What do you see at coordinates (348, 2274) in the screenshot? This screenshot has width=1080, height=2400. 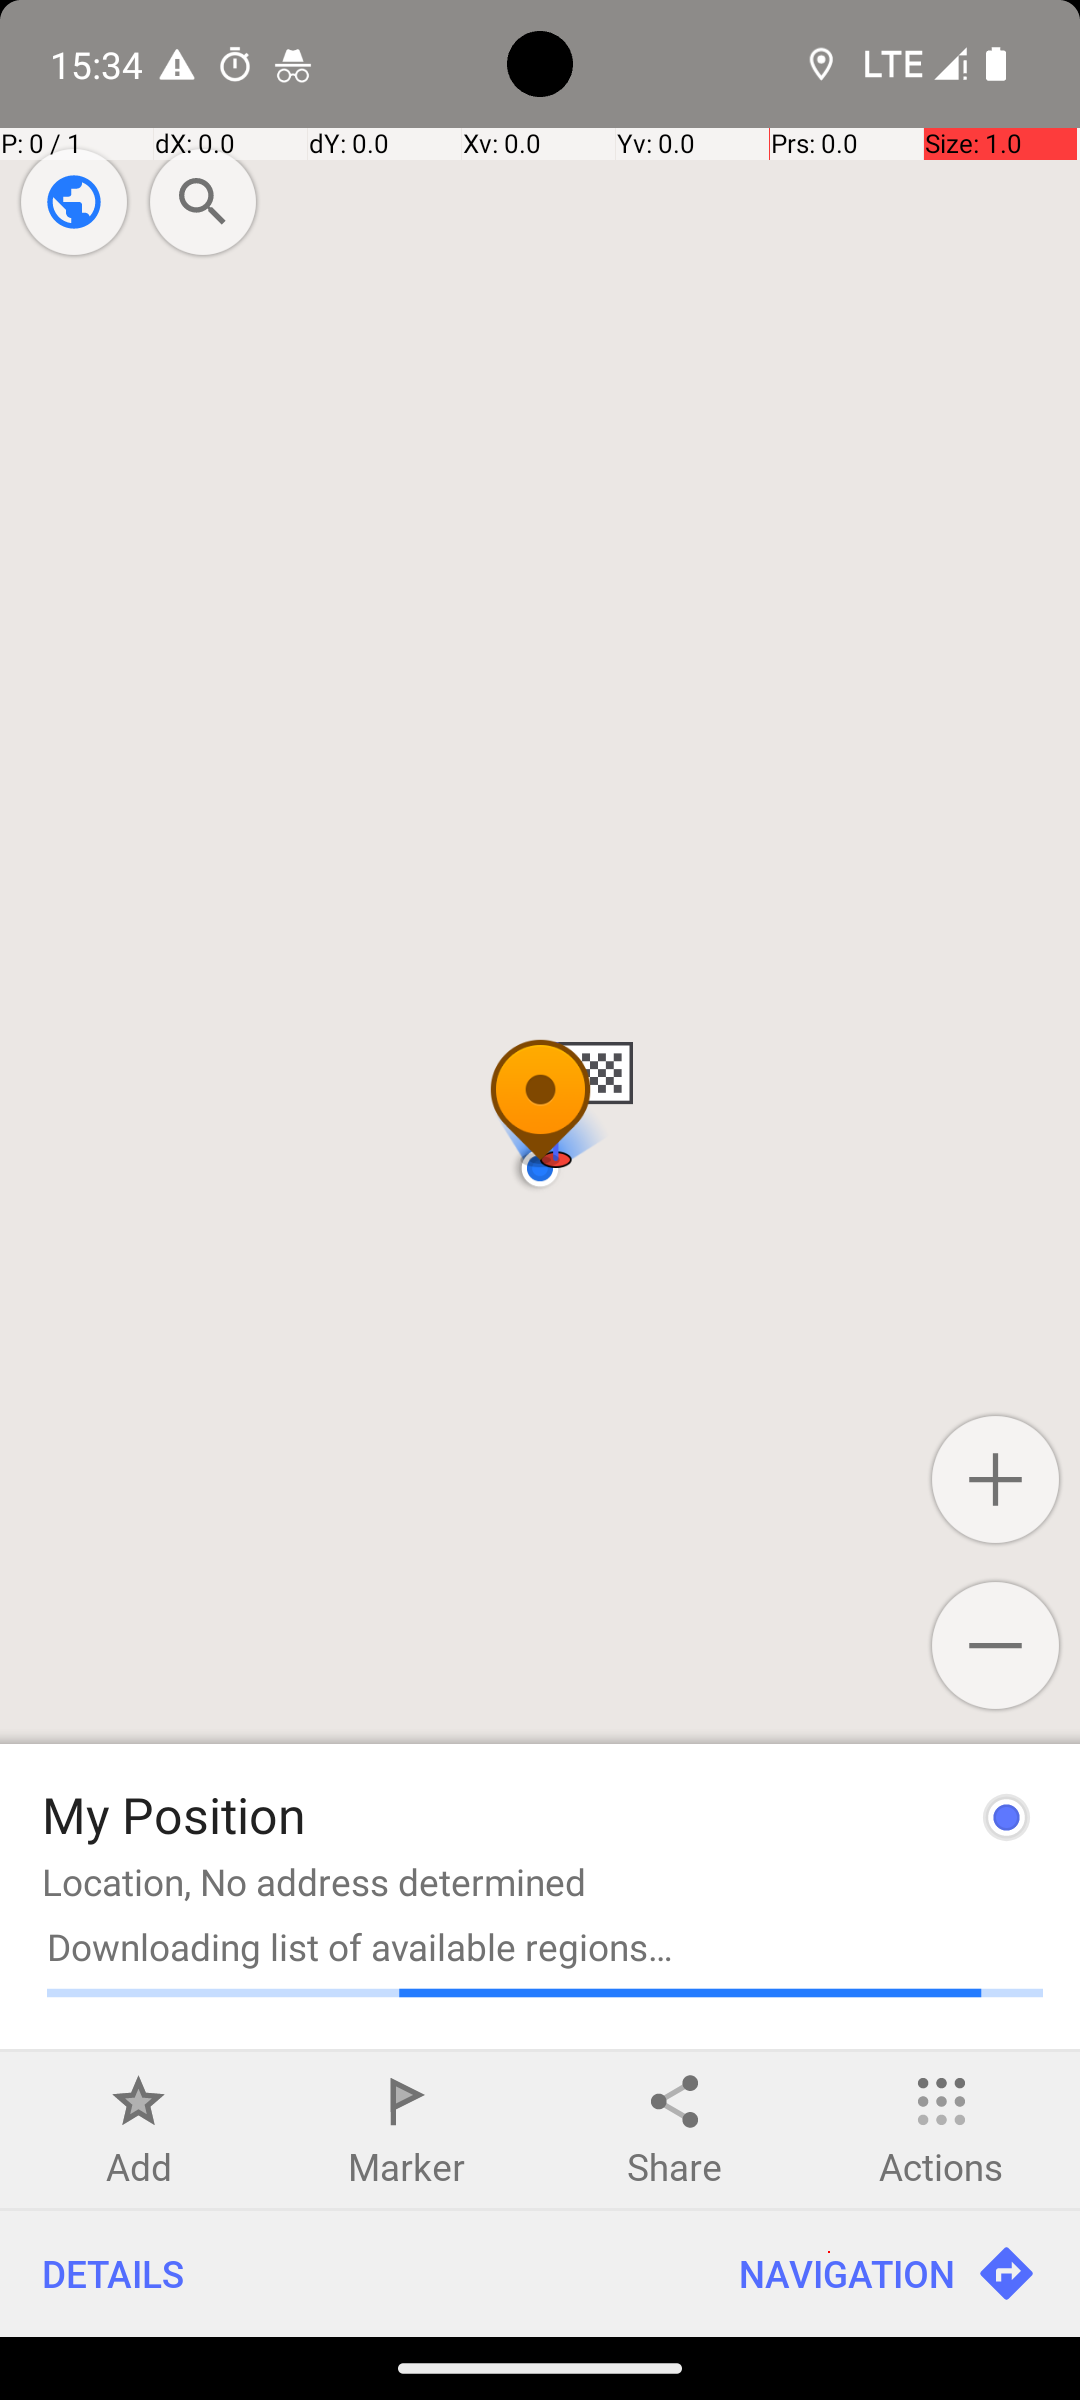 I see `DETAILS` at bounding box center [348, 2274].